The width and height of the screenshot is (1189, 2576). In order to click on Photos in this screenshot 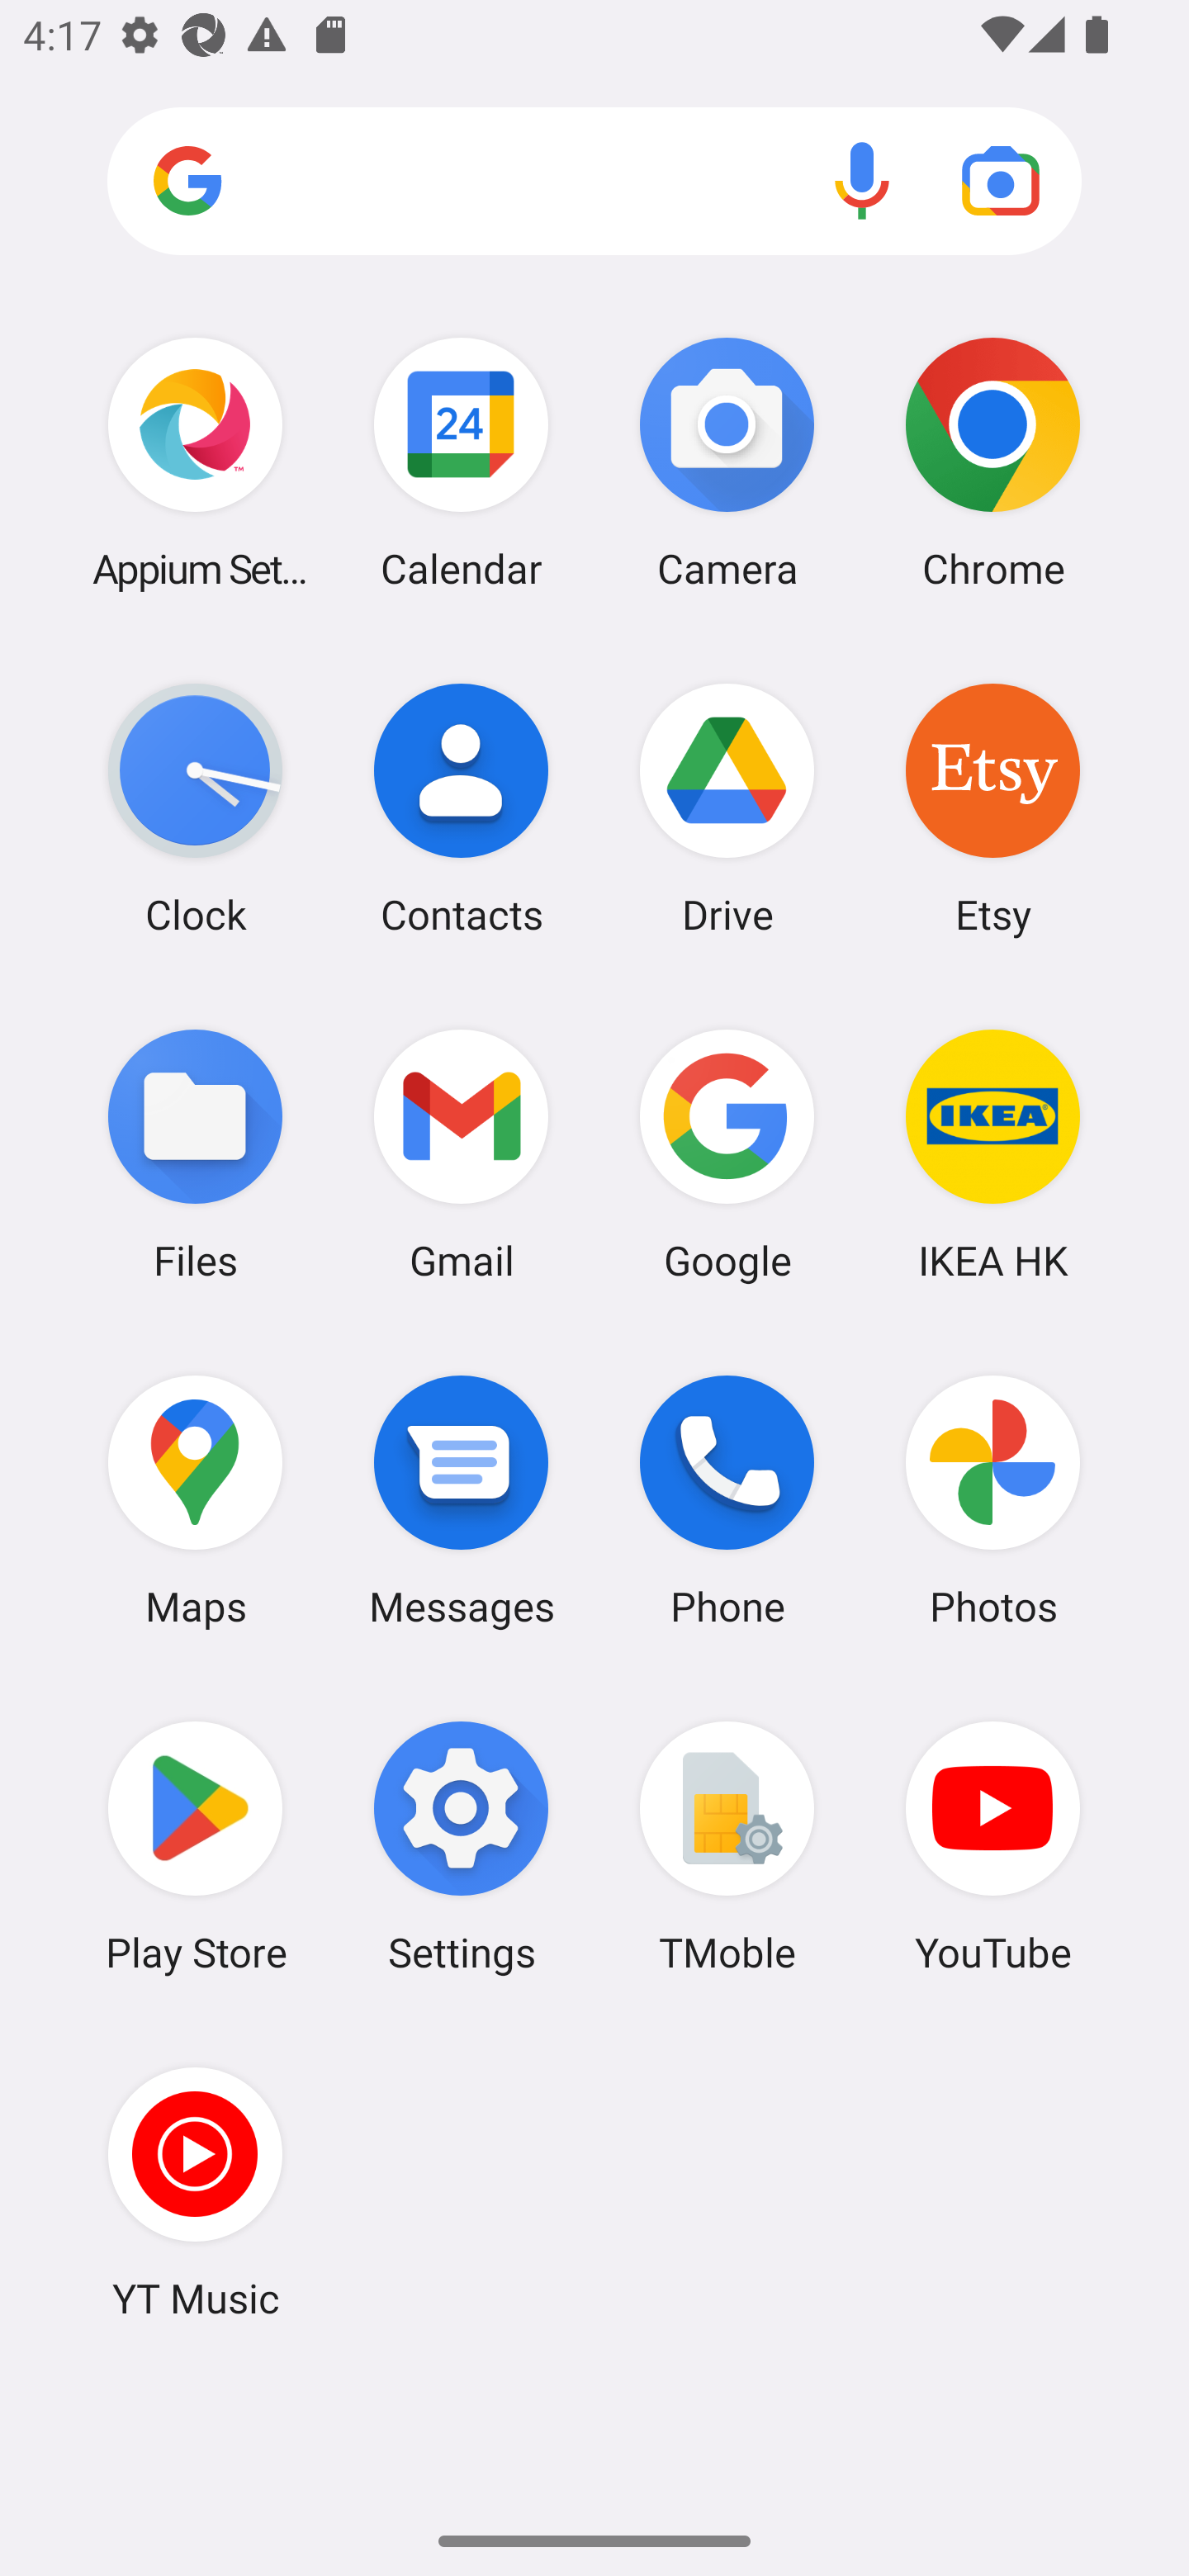, I will do `click(992, 1500)`.